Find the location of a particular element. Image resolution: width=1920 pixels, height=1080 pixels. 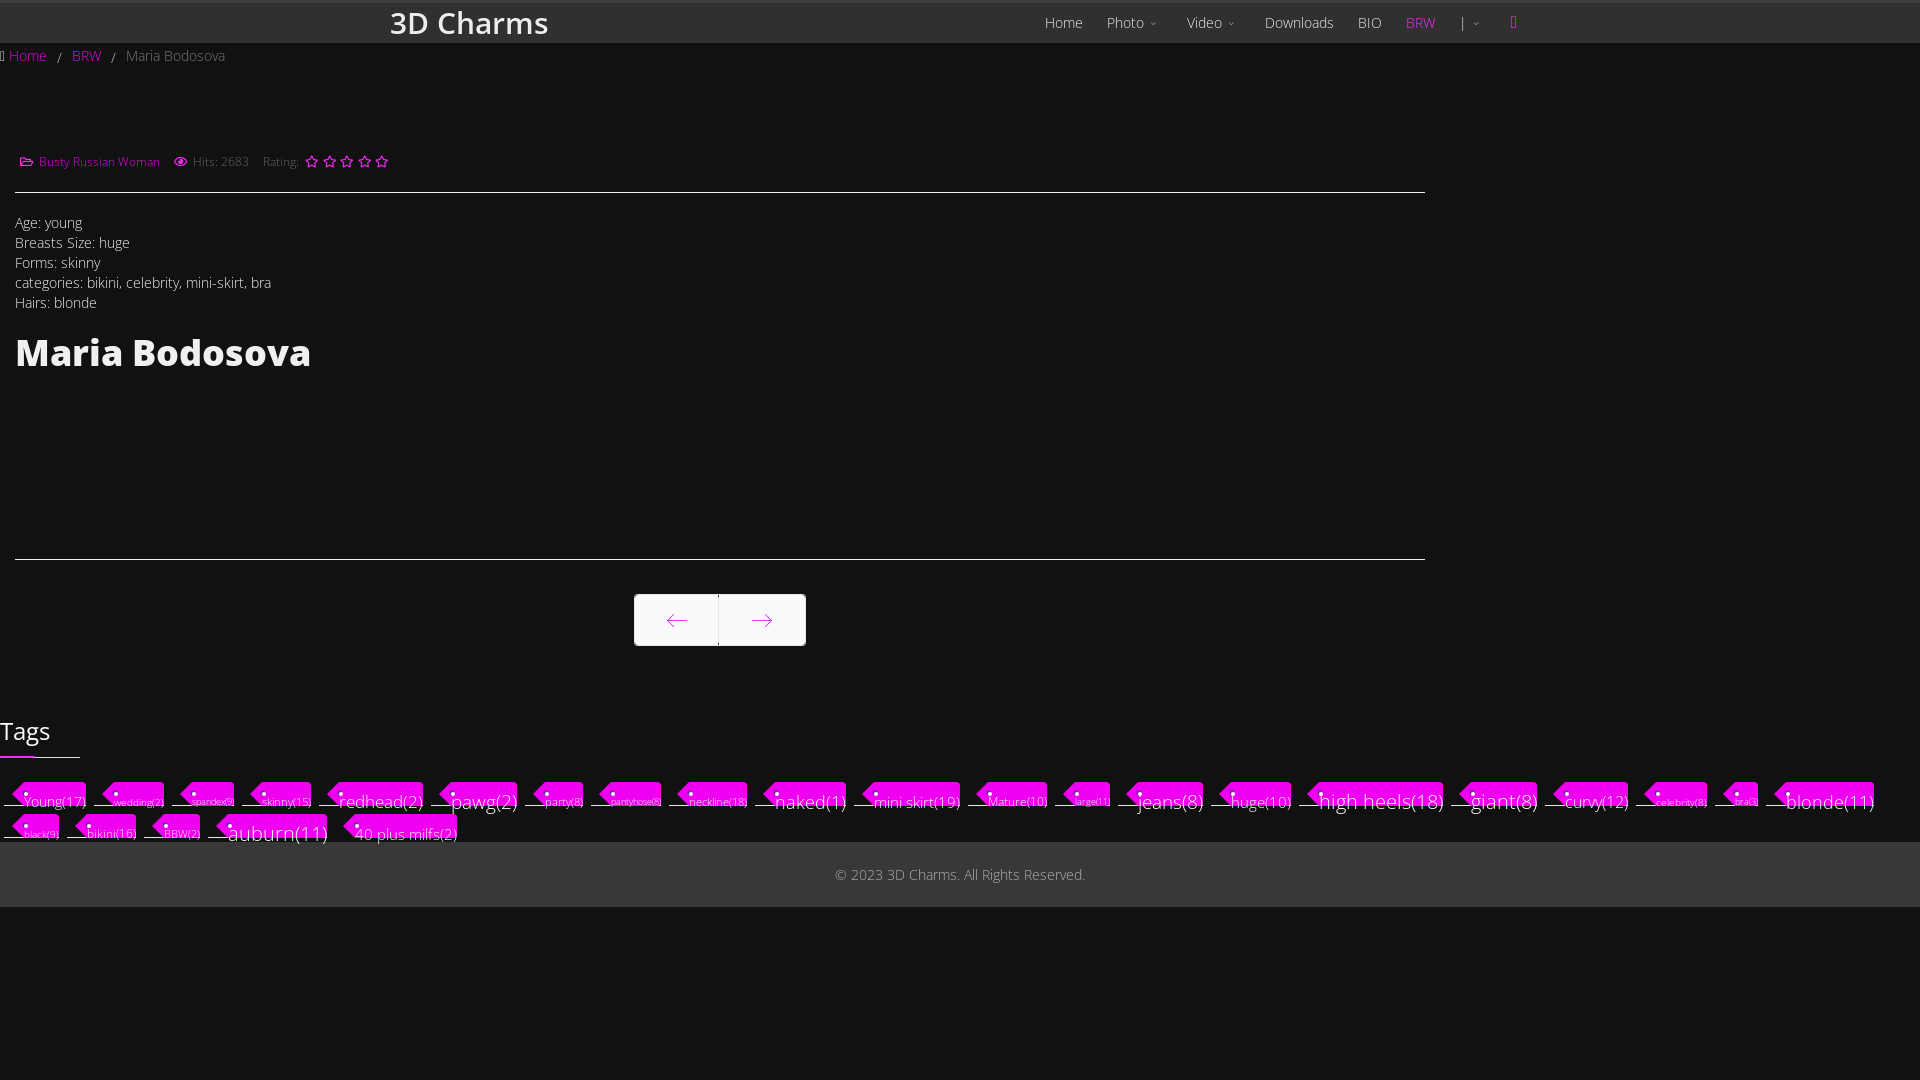

blonde(11) is located at coordinates (1830, 794).